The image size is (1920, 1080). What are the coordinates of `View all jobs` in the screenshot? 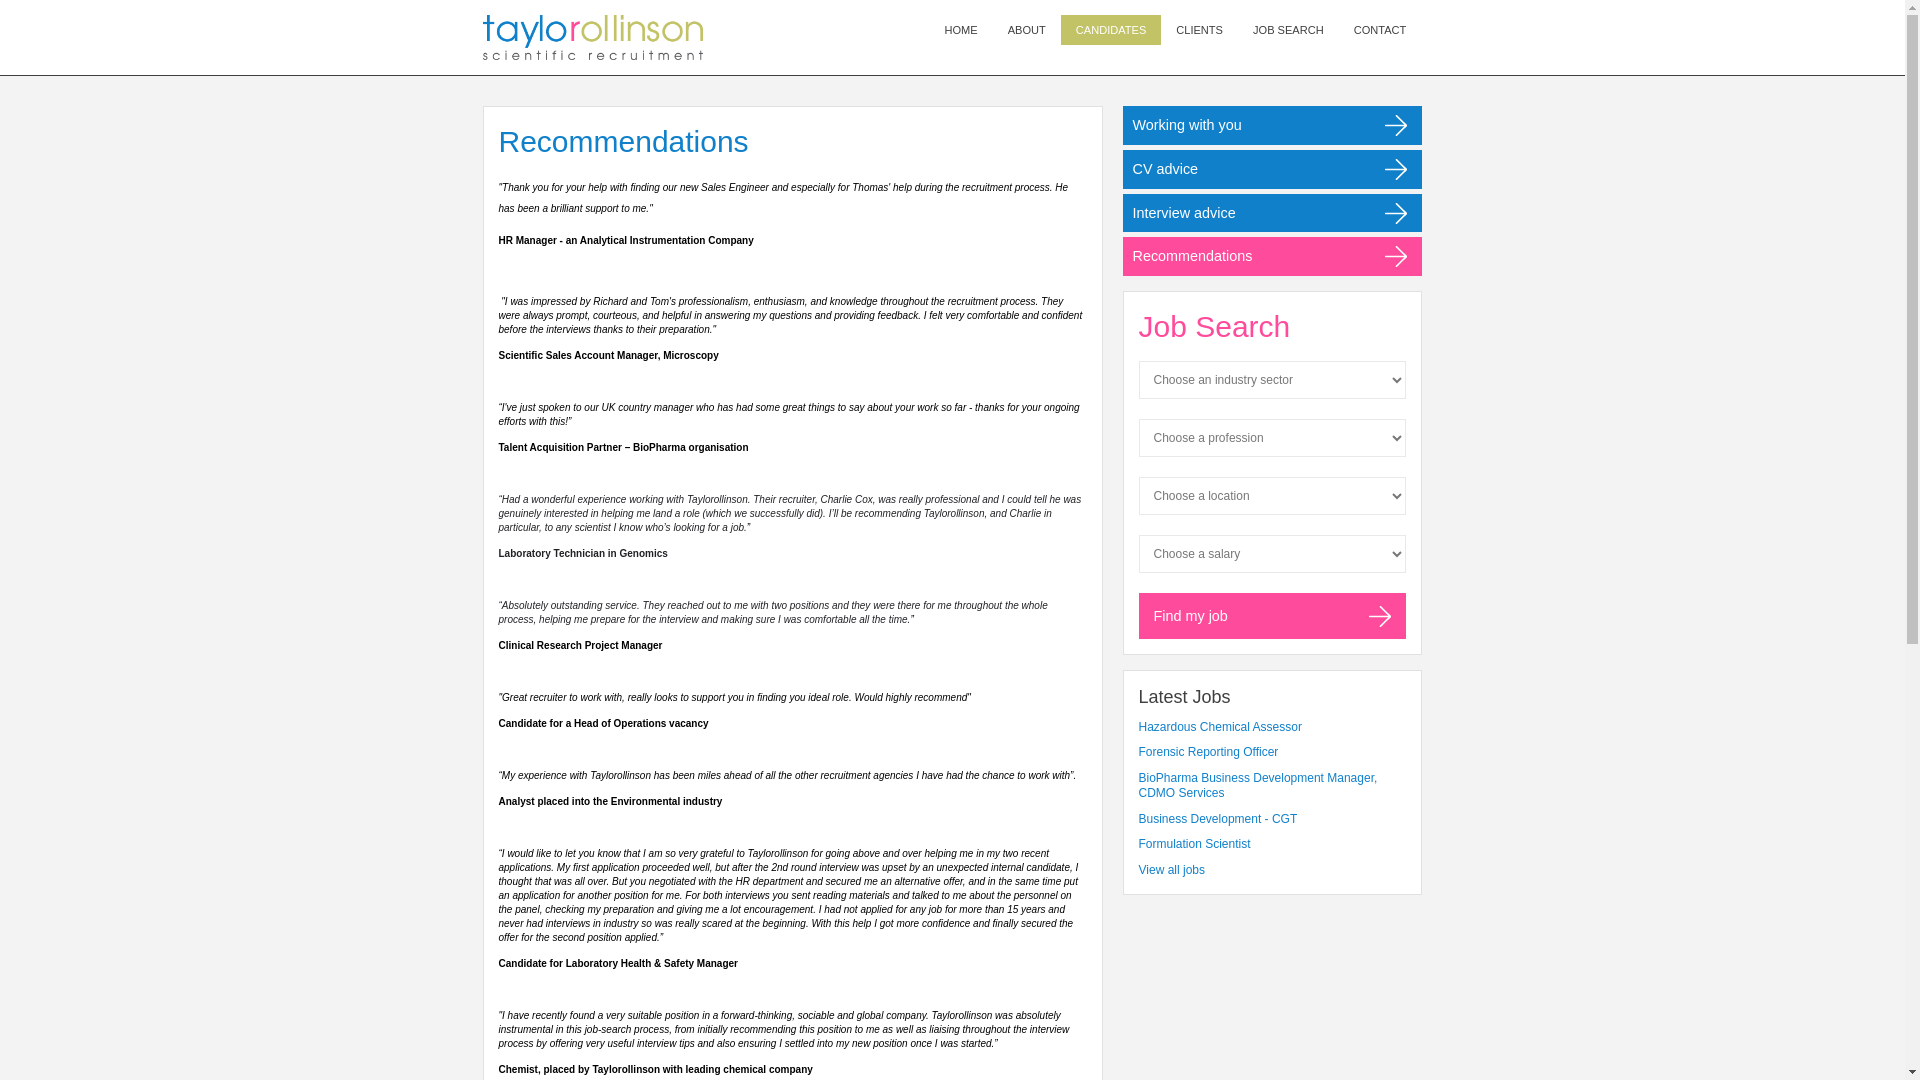 It's located at (1170, 869).